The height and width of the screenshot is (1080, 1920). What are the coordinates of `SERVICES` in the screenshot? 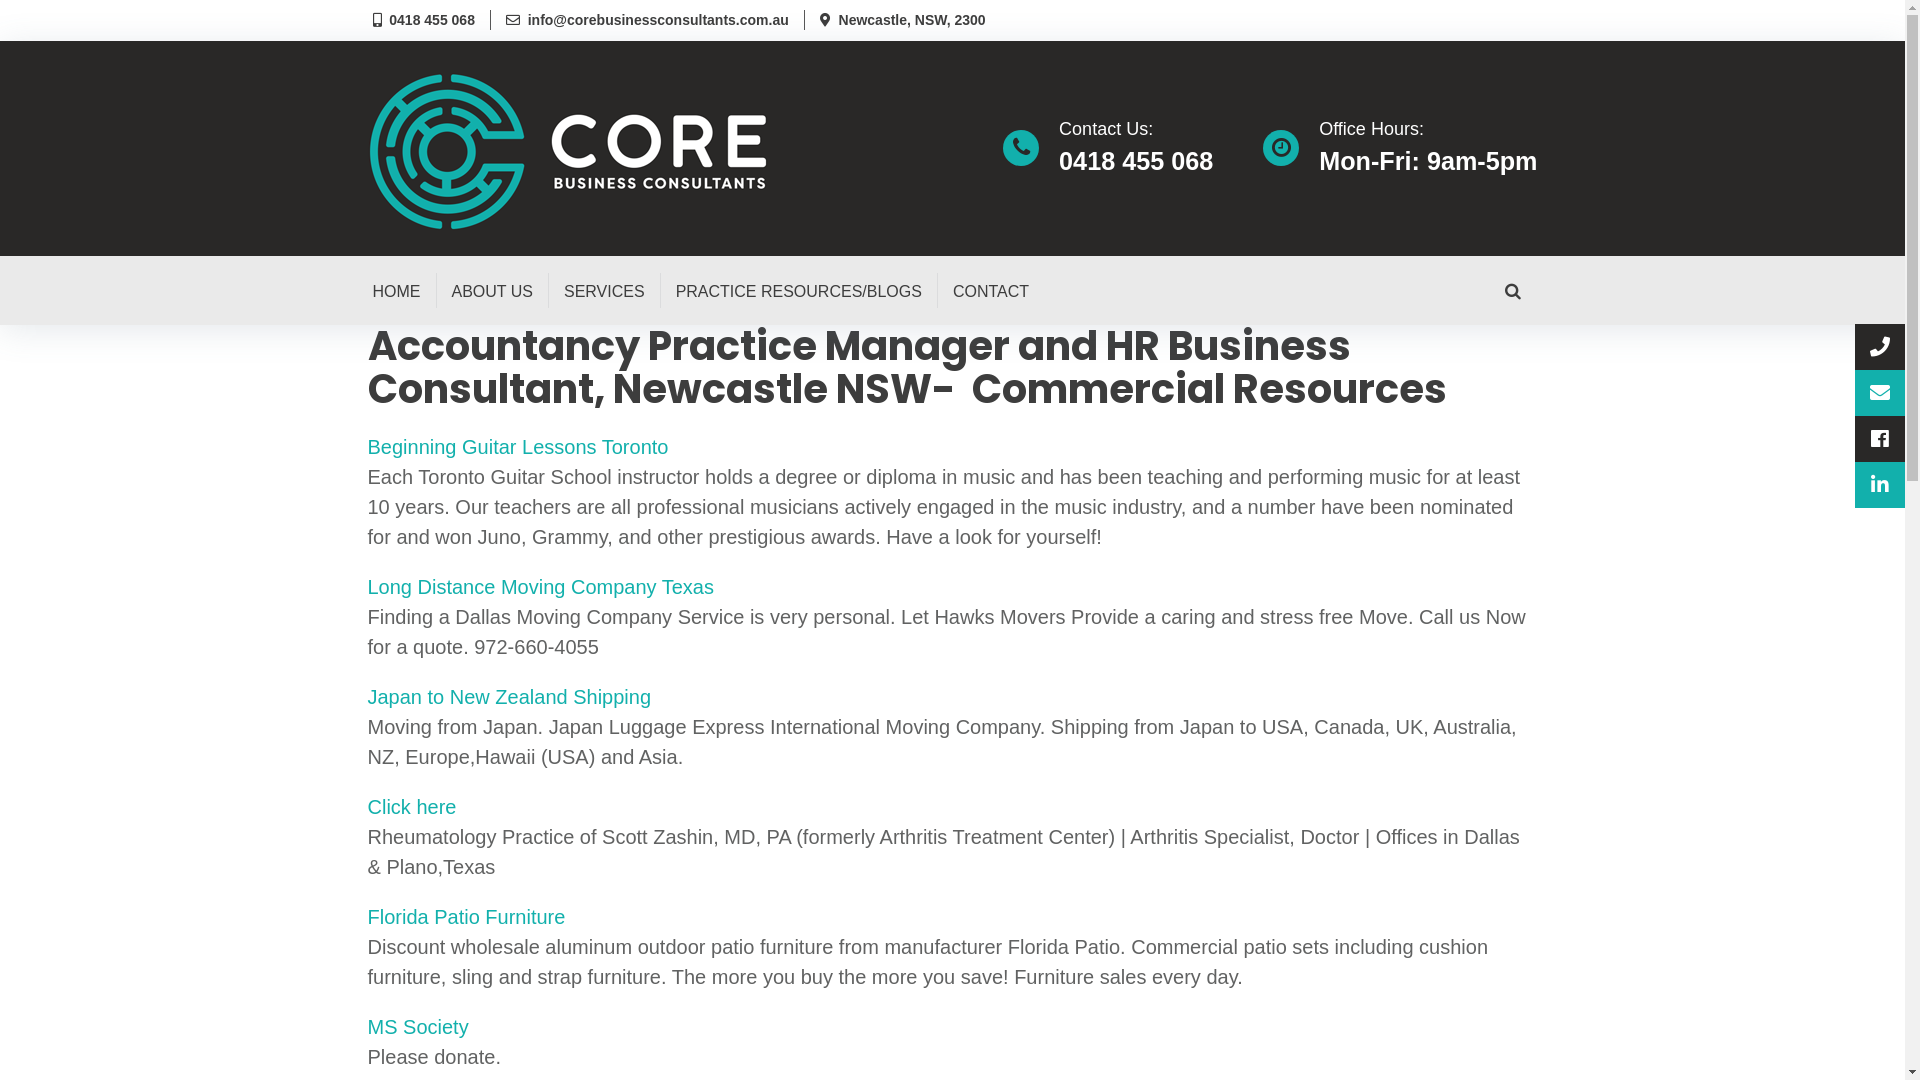 It's located at (604, 290).